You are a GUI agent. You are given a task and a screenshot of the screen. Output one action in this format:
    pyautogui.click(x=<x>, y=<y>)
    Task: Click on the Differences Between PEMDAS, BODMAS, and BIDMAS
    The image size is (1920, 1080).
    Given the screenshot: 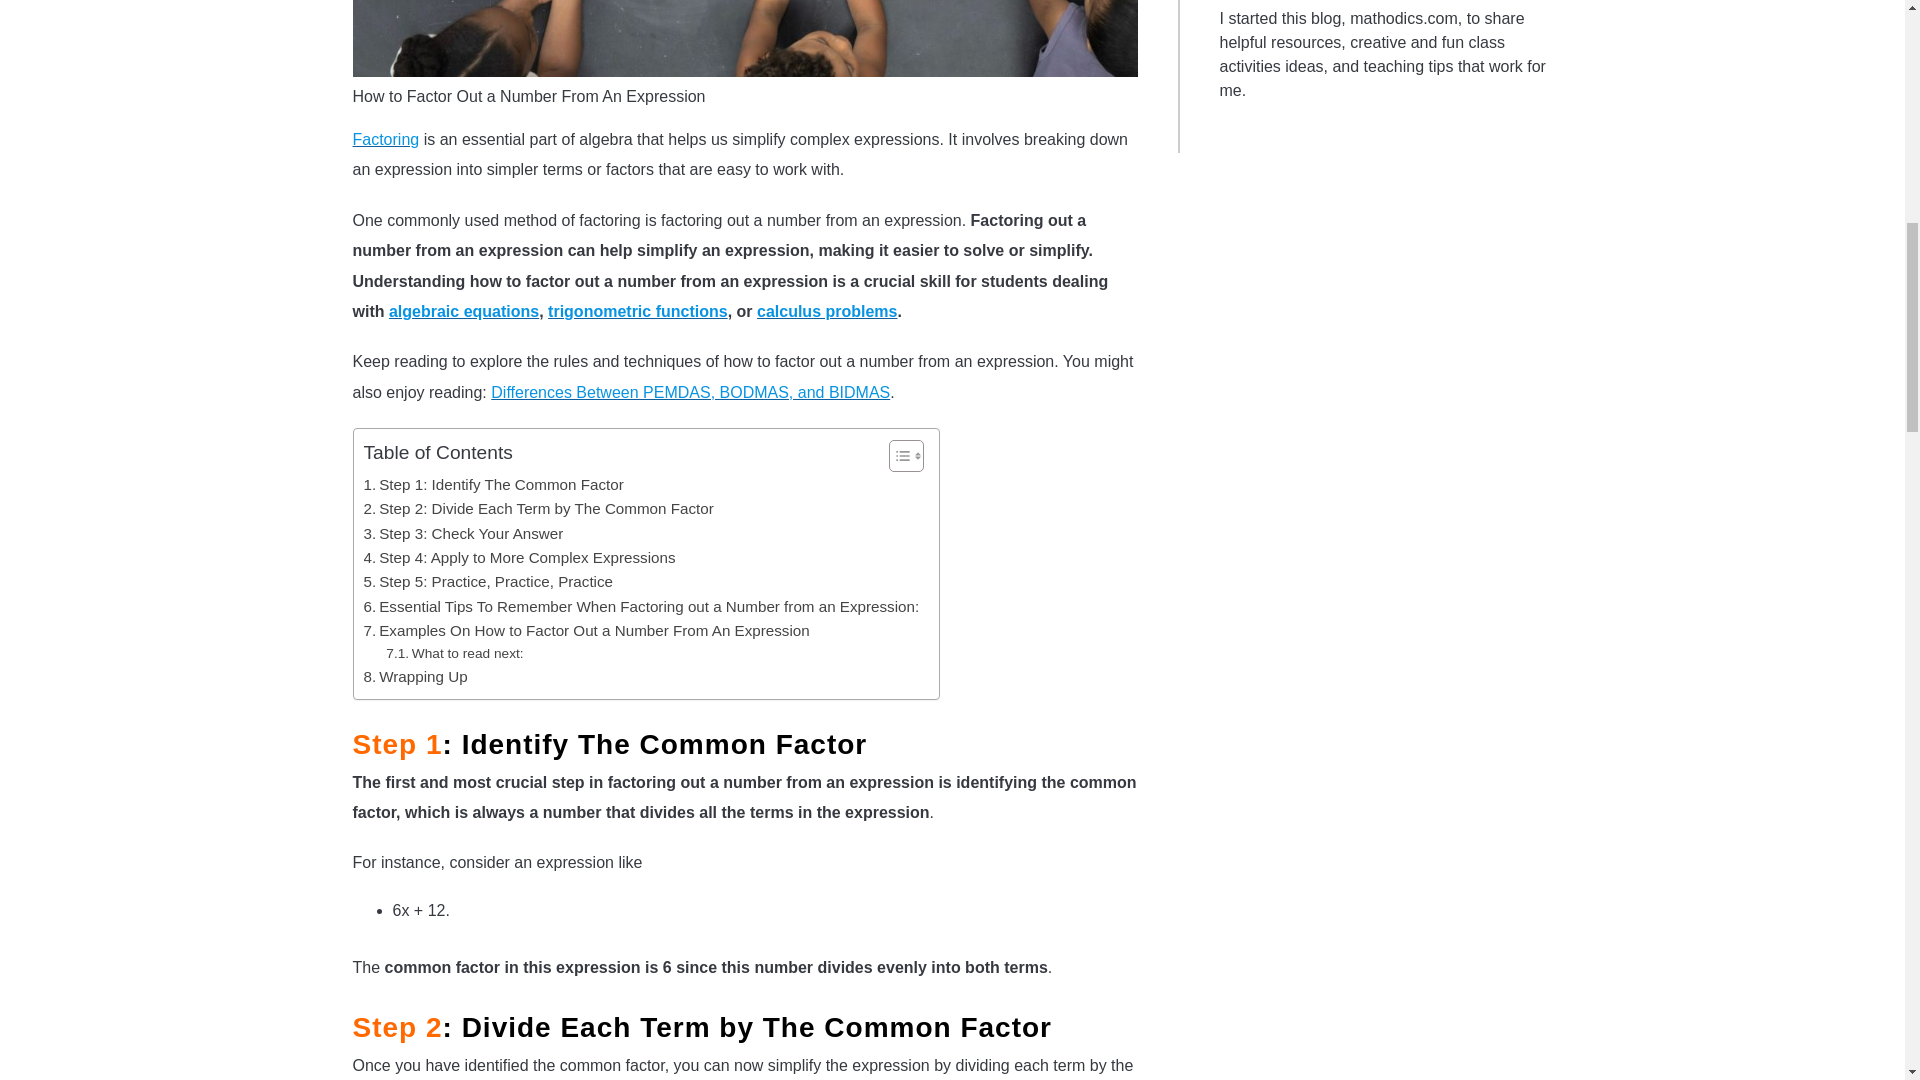 What is the action you would take?
    pyautogui.click(x=690, y=392)
    